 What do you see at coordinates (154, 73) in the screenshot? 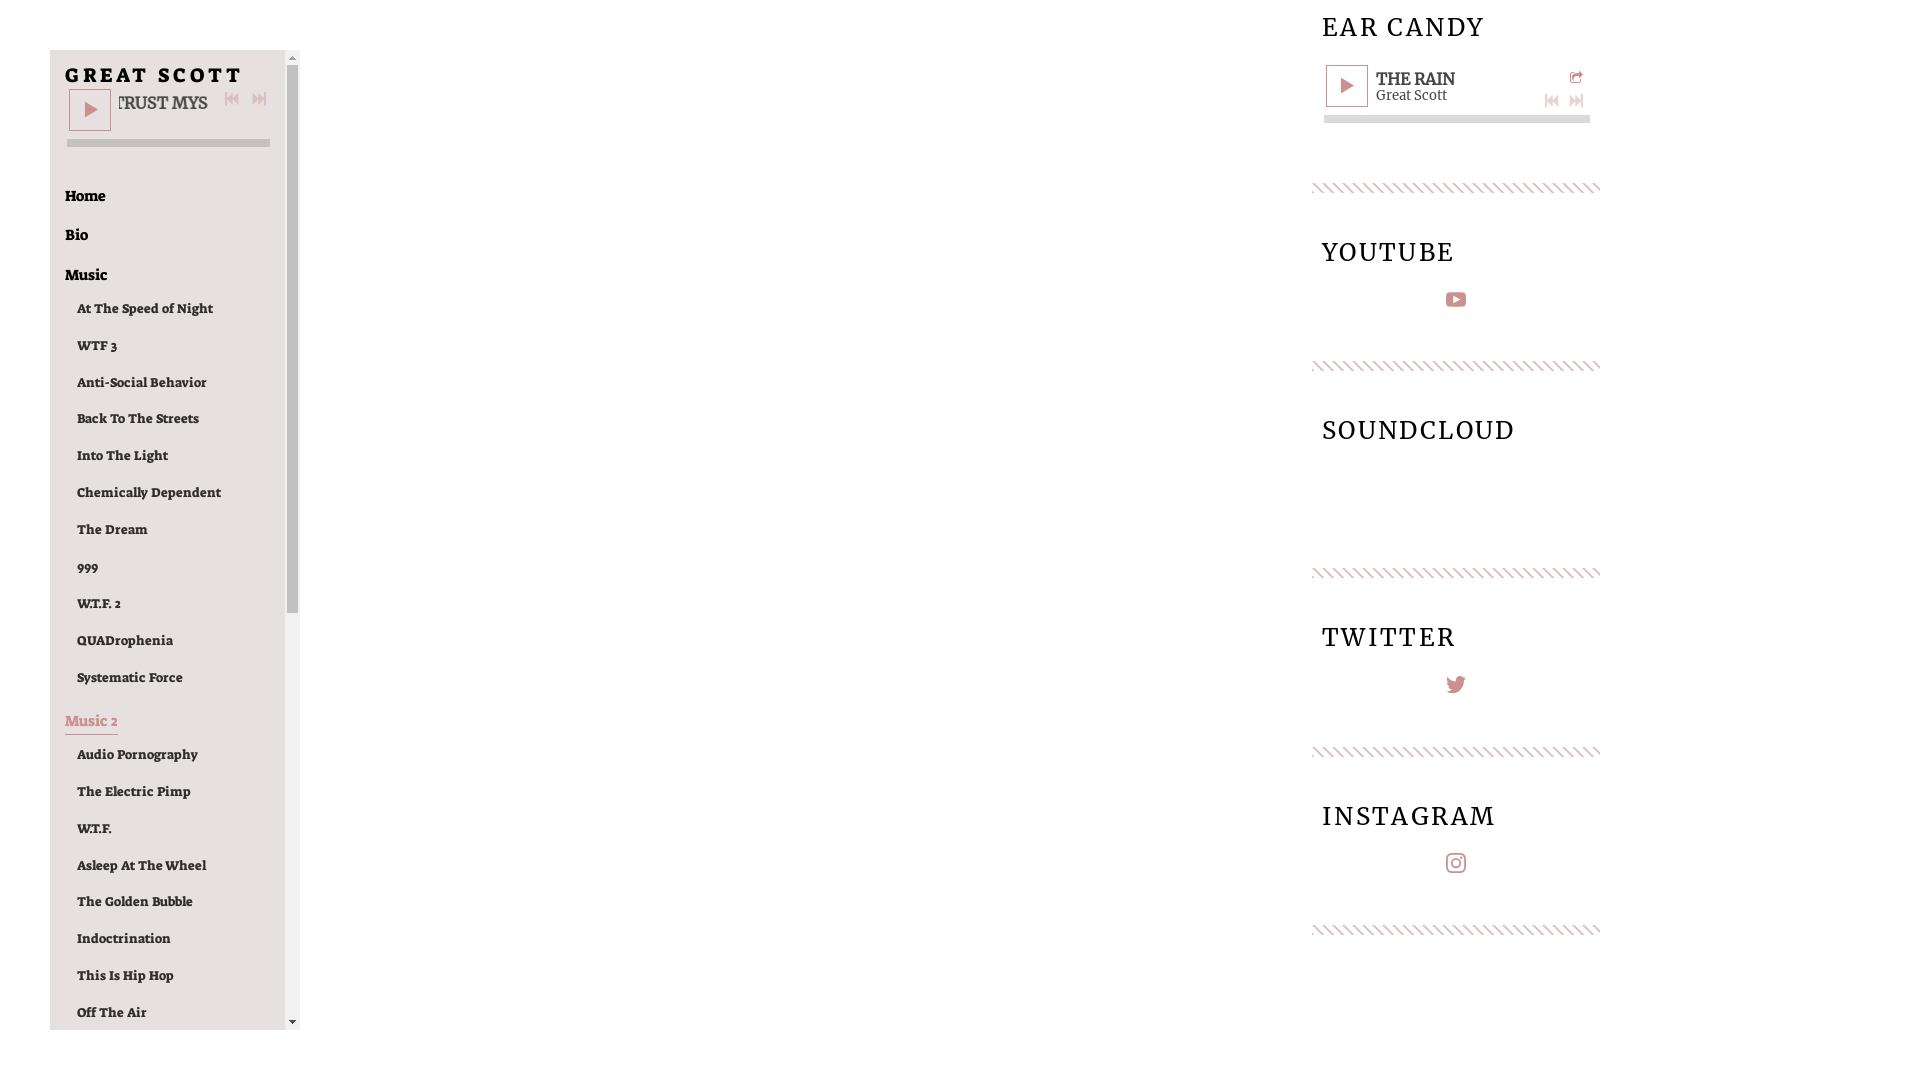
I see `GREAT SCOTT` at bounding box center [154, 73].